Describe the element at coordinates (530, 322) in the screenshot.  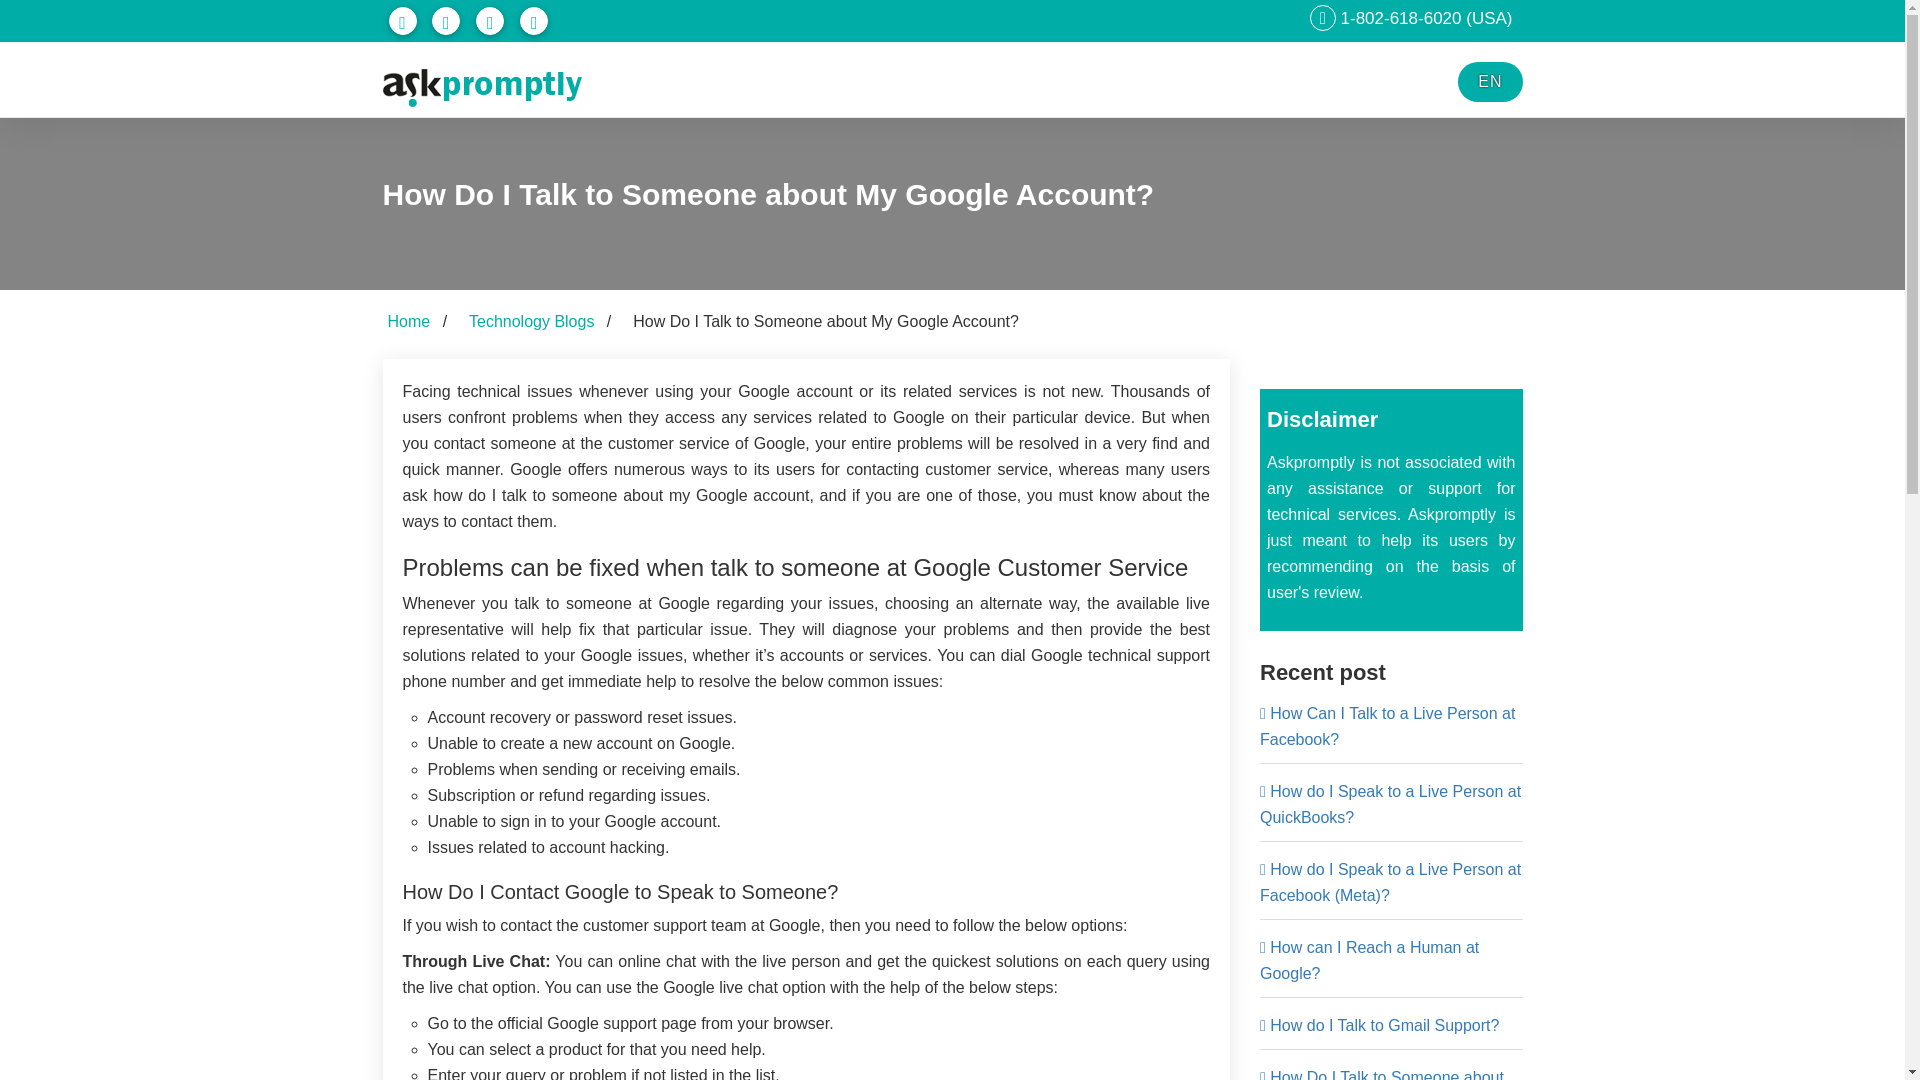
I see `Technology Blogs` at that location.